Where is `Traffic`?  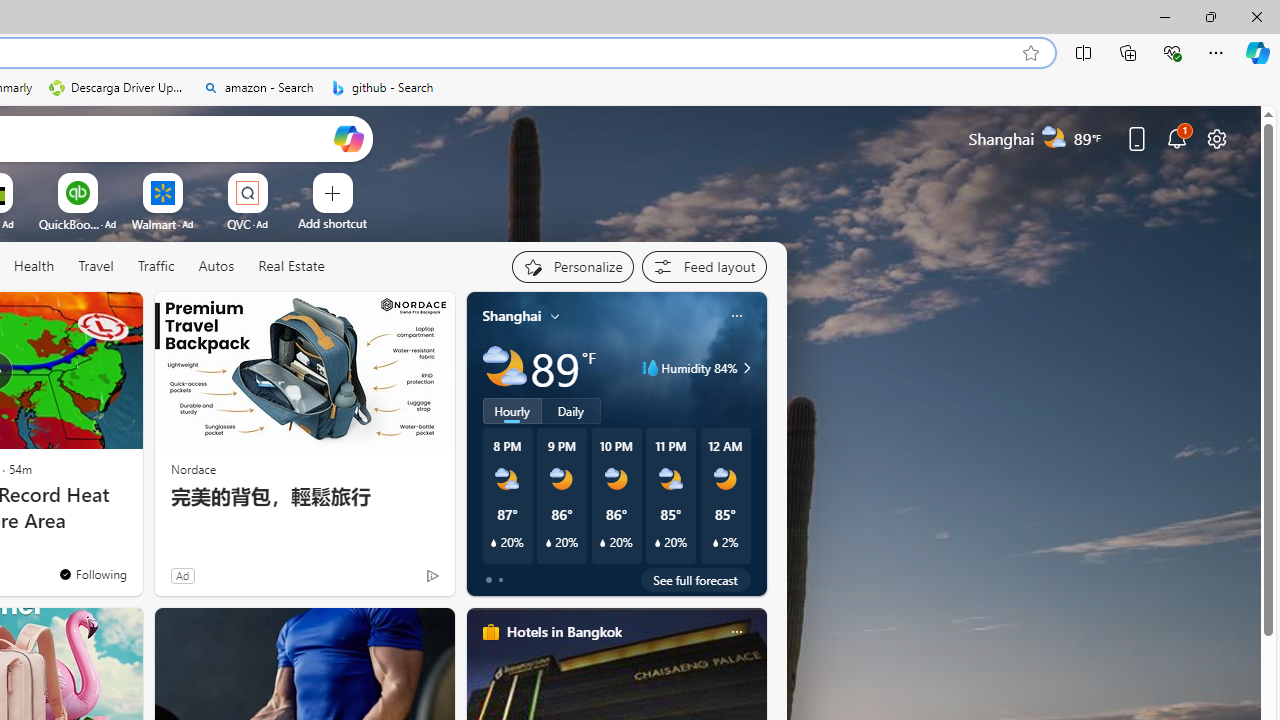 Traffic is located at coordinates (156, 267).